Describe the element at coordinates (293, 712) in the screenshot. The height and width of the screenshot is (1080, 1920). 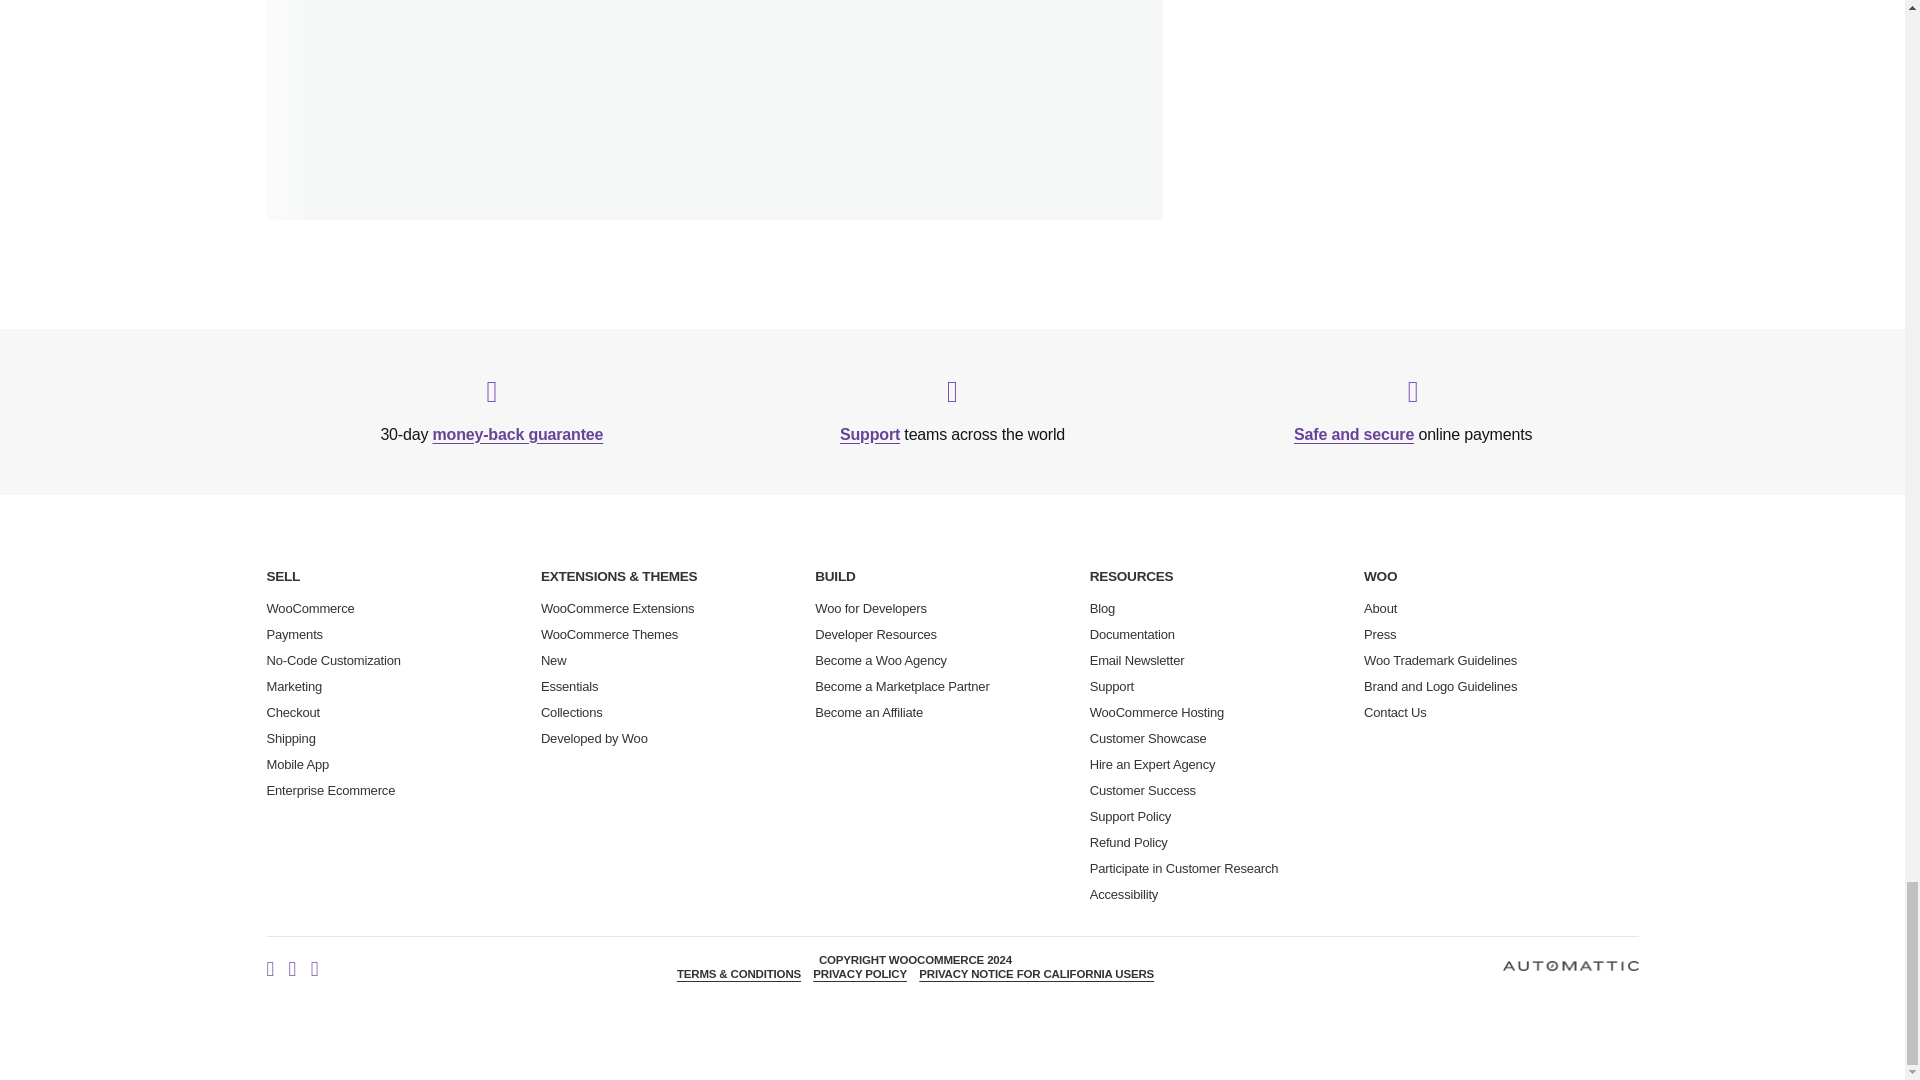
I see `Checkout` at that location.